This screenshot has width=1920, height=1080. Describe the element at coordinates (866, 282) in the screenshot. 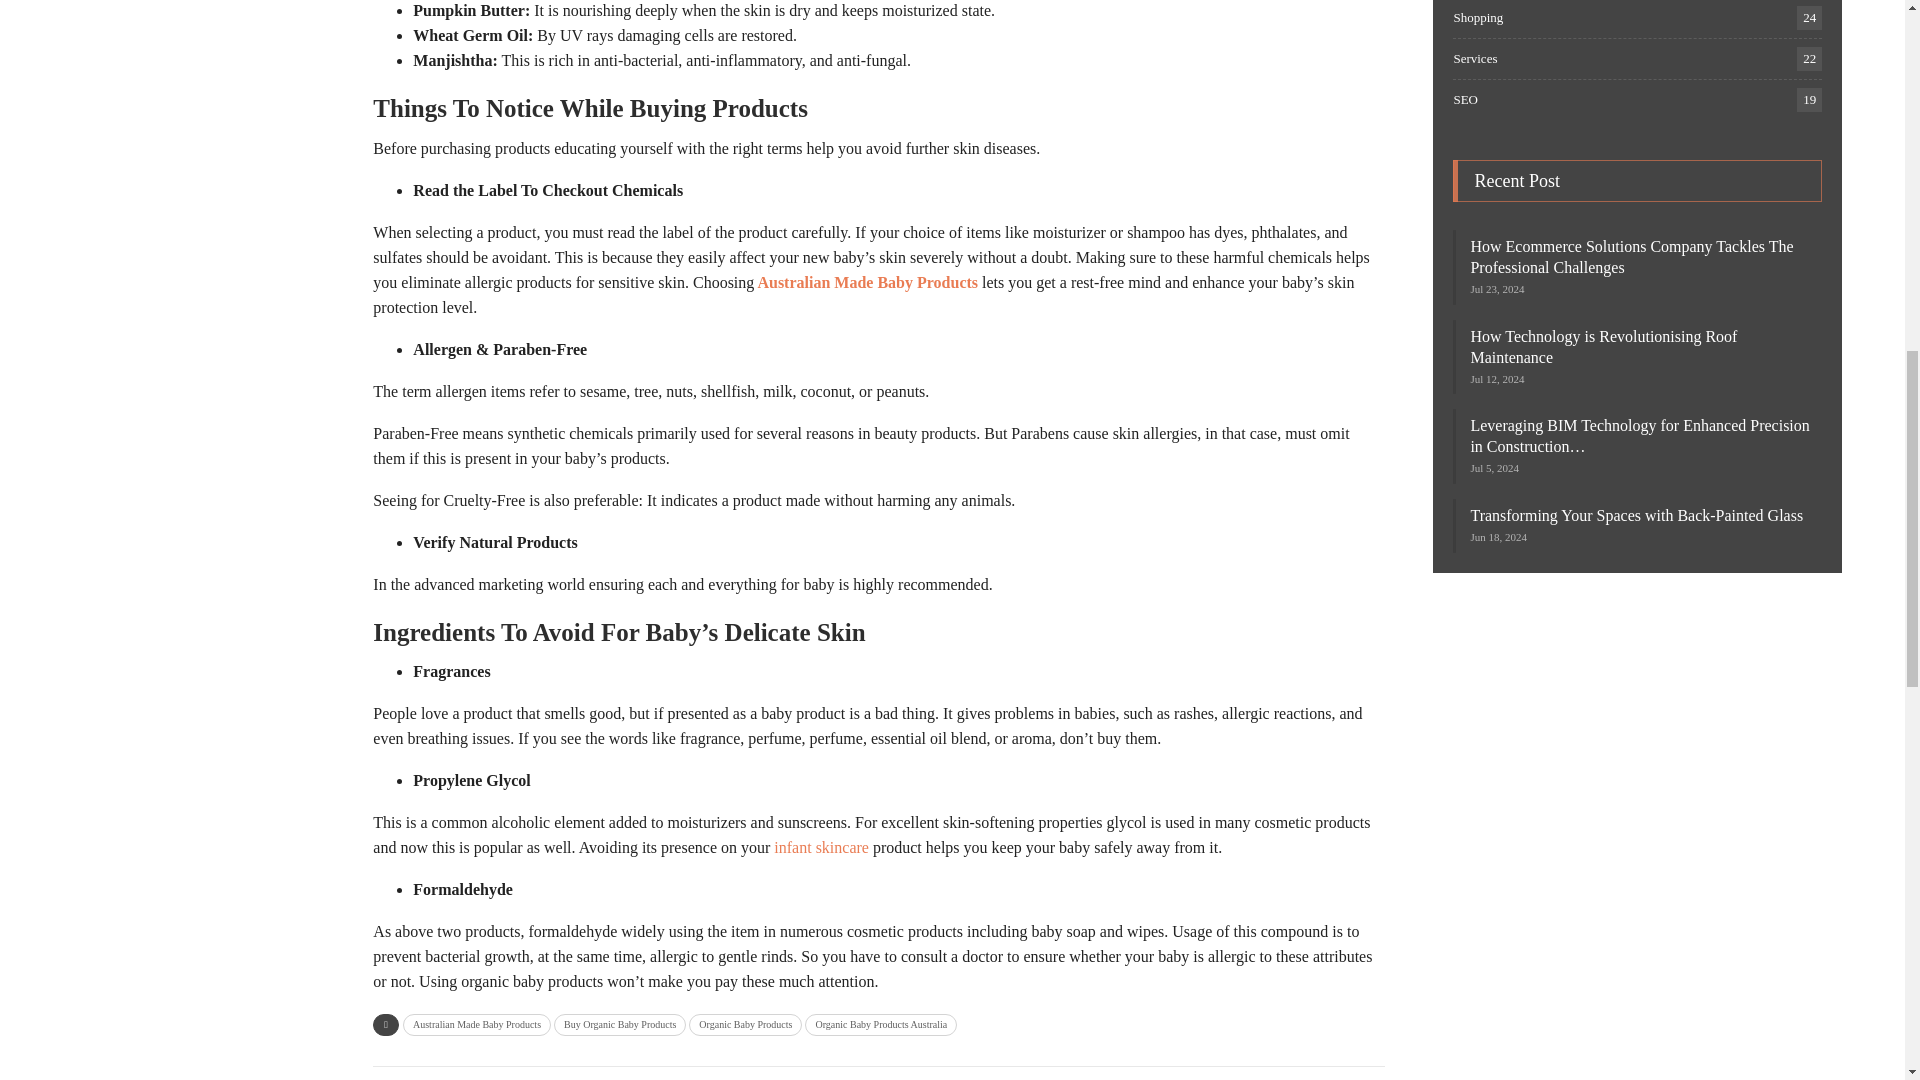

I see `Australian Made Baby Products` at that location.